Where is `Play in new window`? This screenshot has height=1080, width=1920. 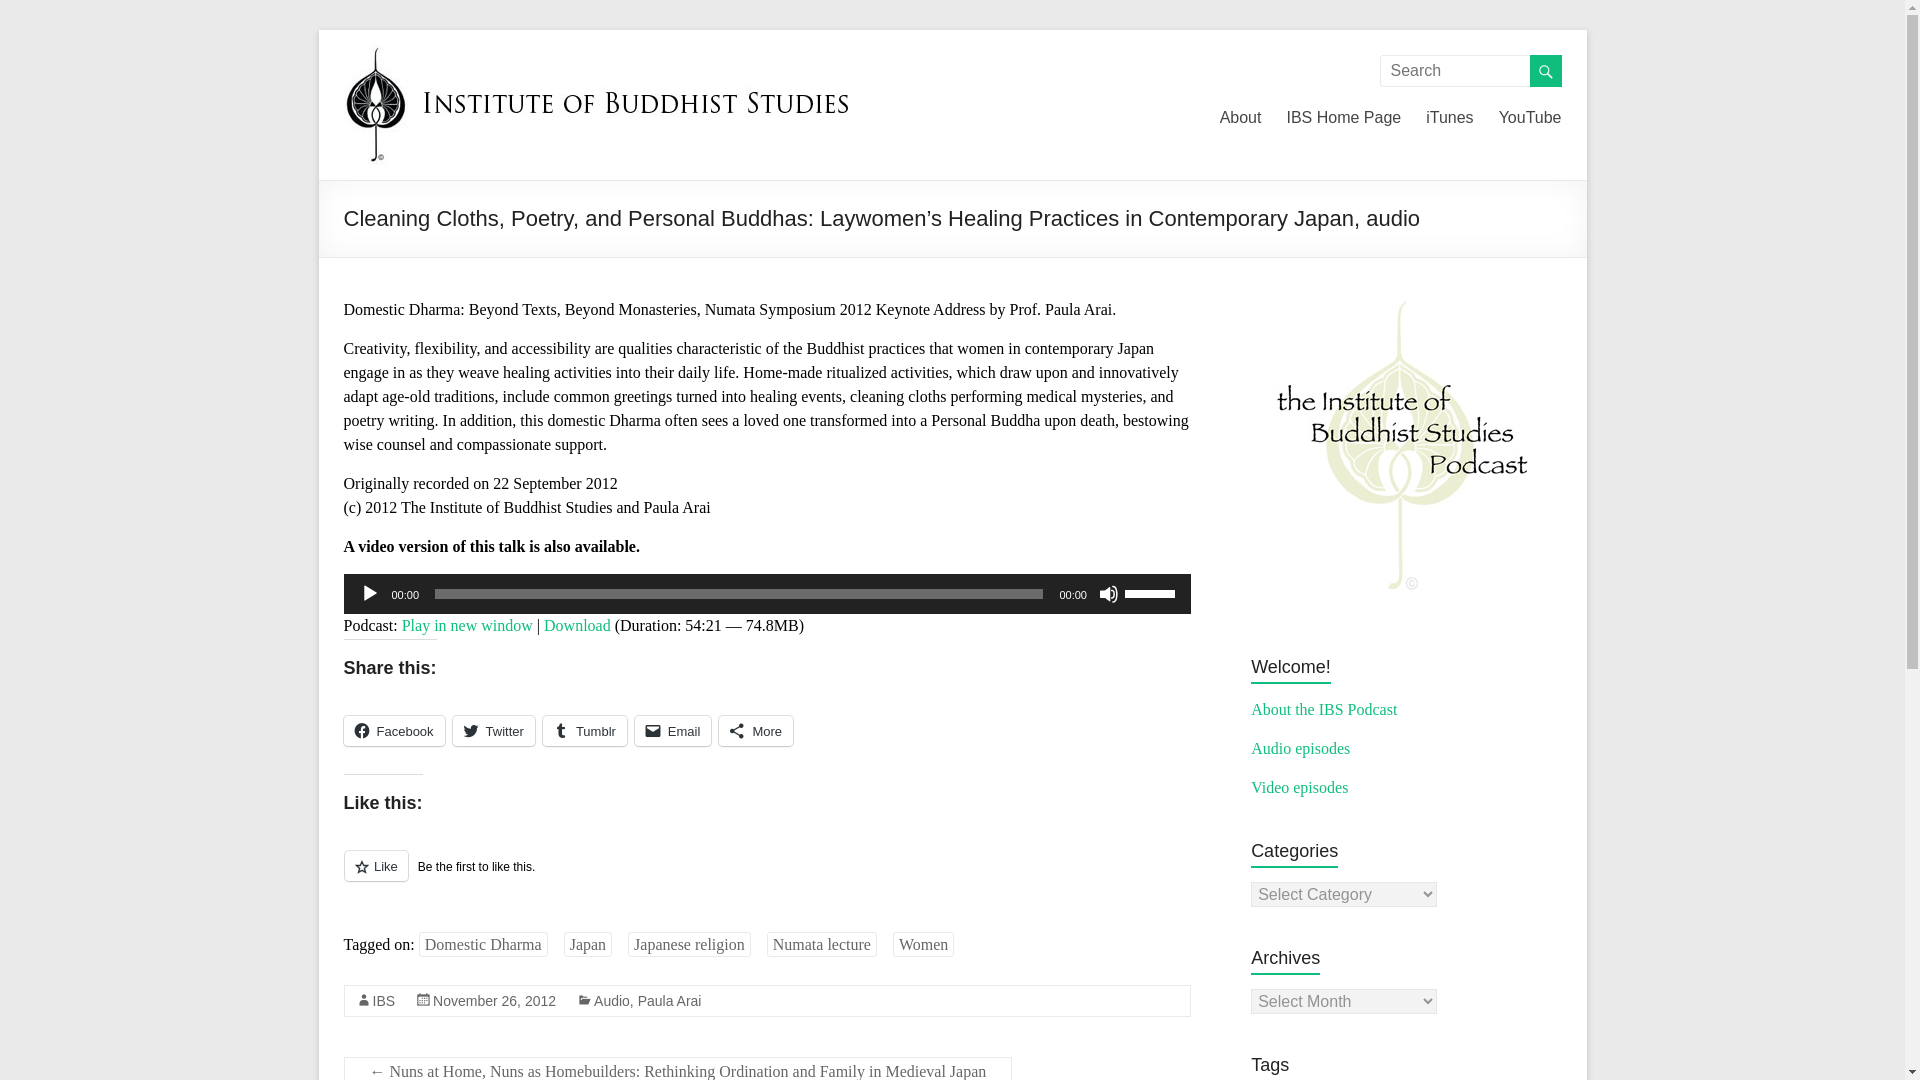
Play in new window is located at coordinates (467, 624).